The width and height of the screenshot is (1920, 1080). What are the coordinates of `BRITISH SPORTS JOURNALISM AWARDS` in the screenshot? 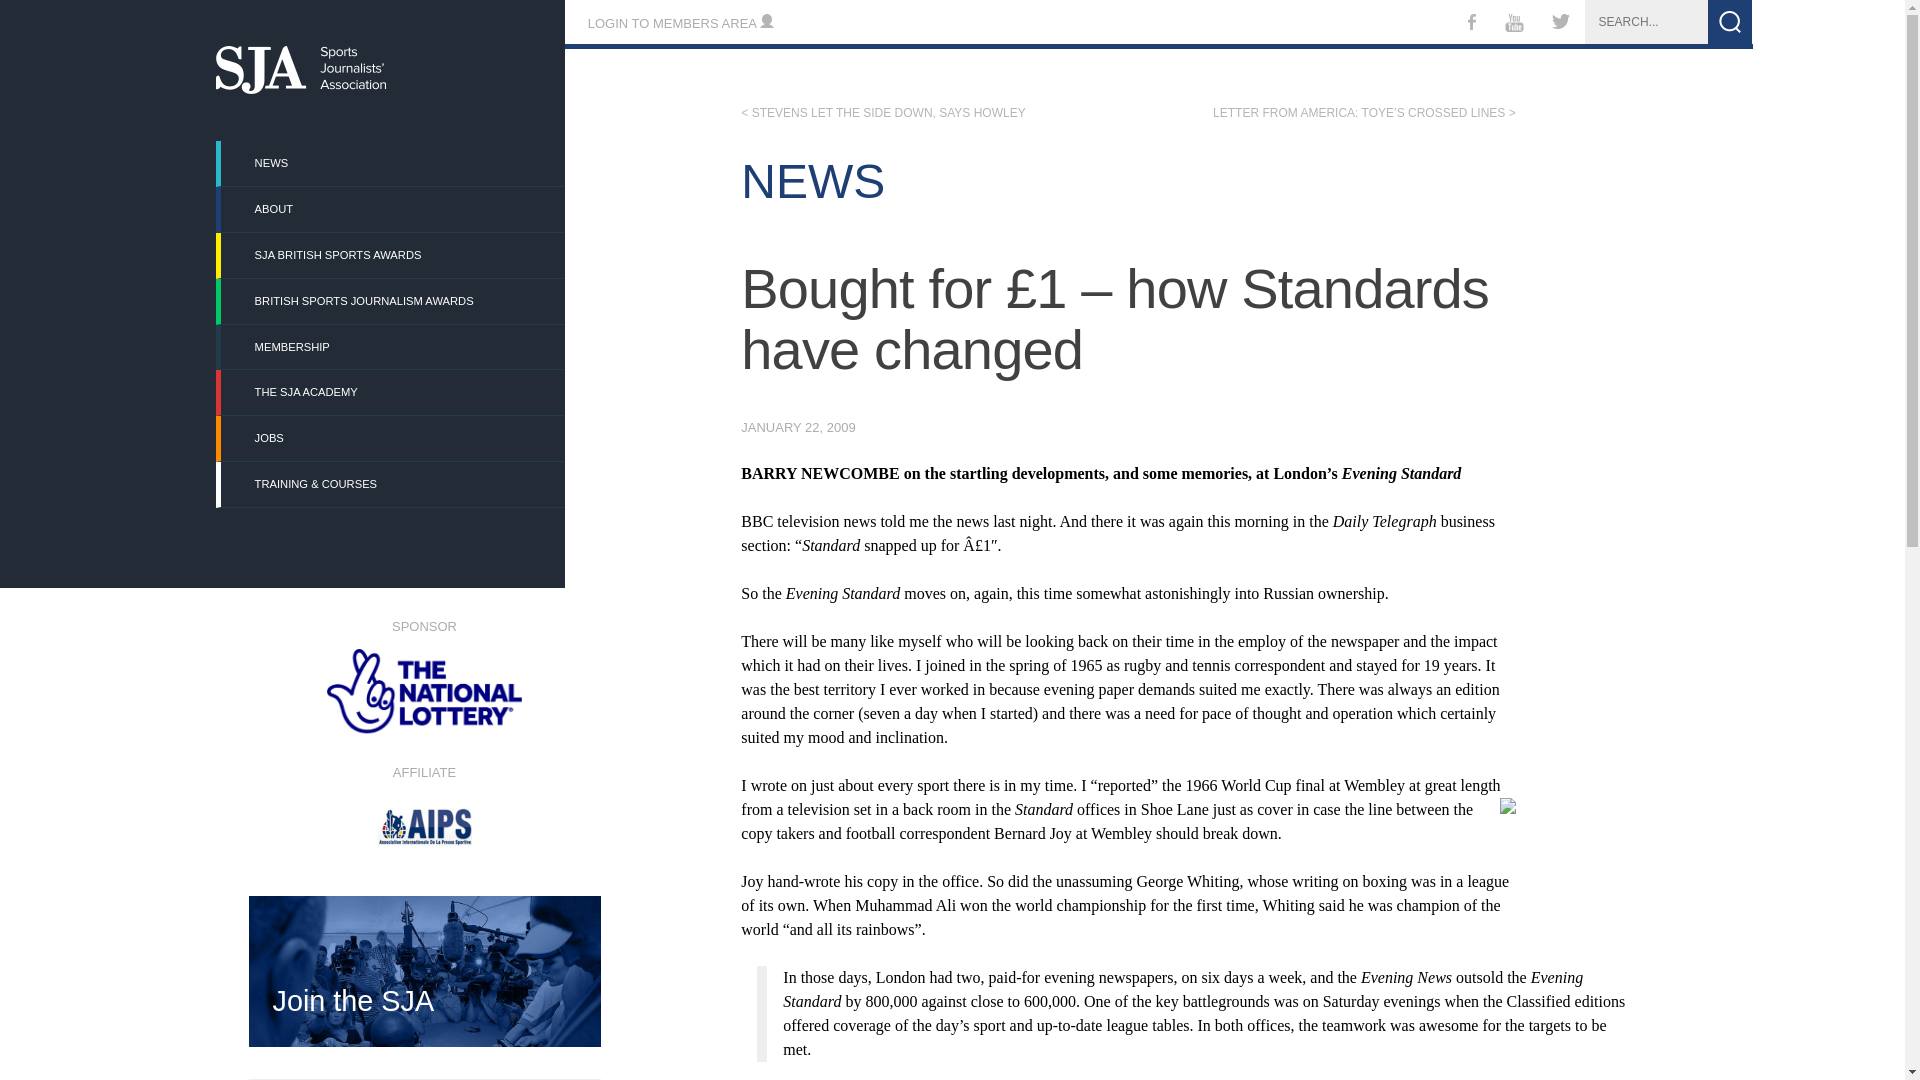 It's located at (392, 301).